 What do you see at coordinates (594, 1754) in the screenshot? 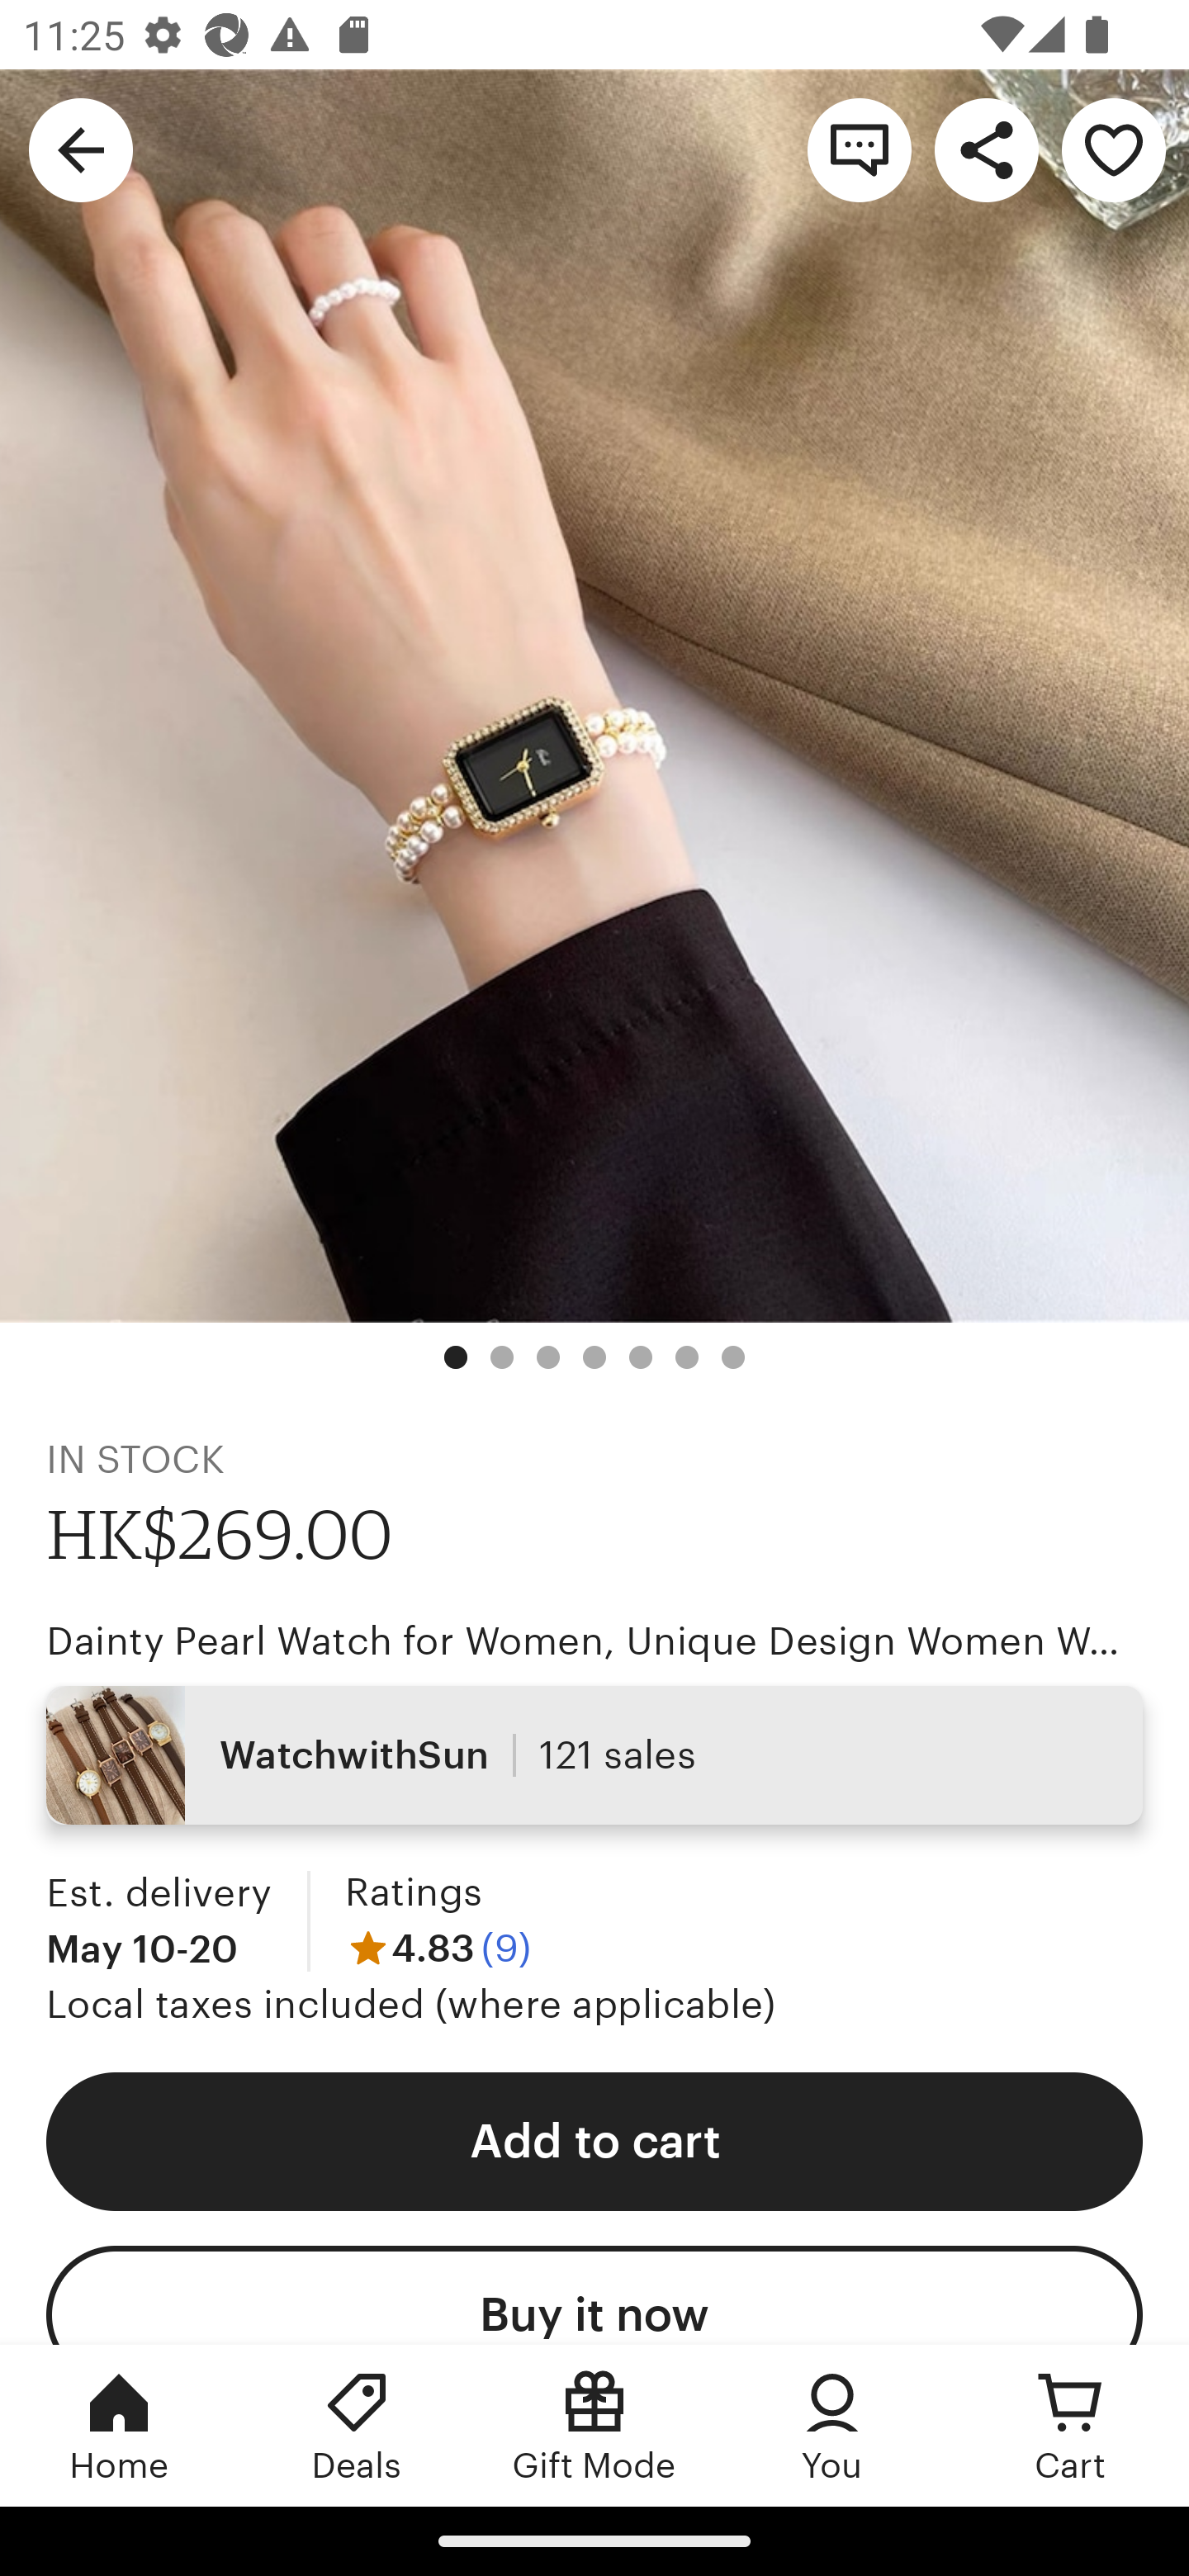
I see `WatchwithSun 121 sales` at bounding box center [594, 1754].